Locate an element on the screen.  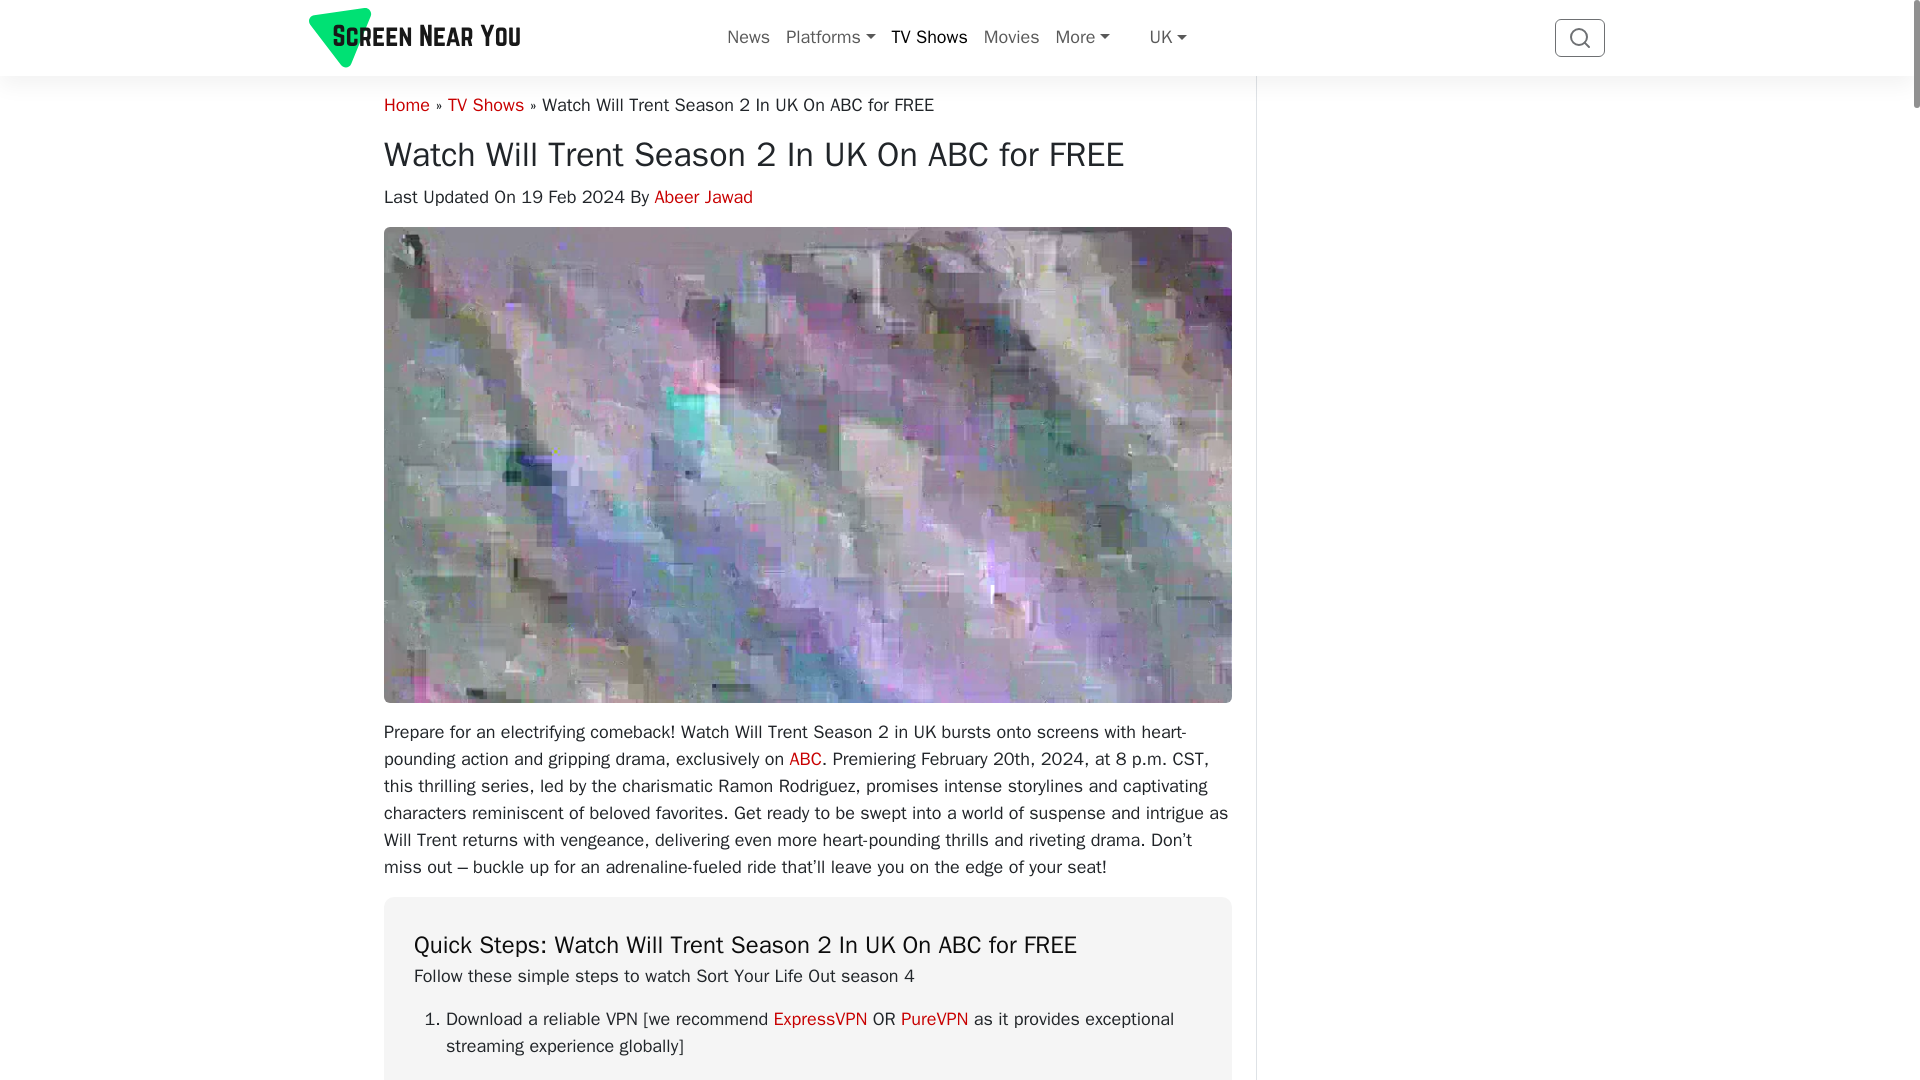
More is located at coordinates (1082, 38).